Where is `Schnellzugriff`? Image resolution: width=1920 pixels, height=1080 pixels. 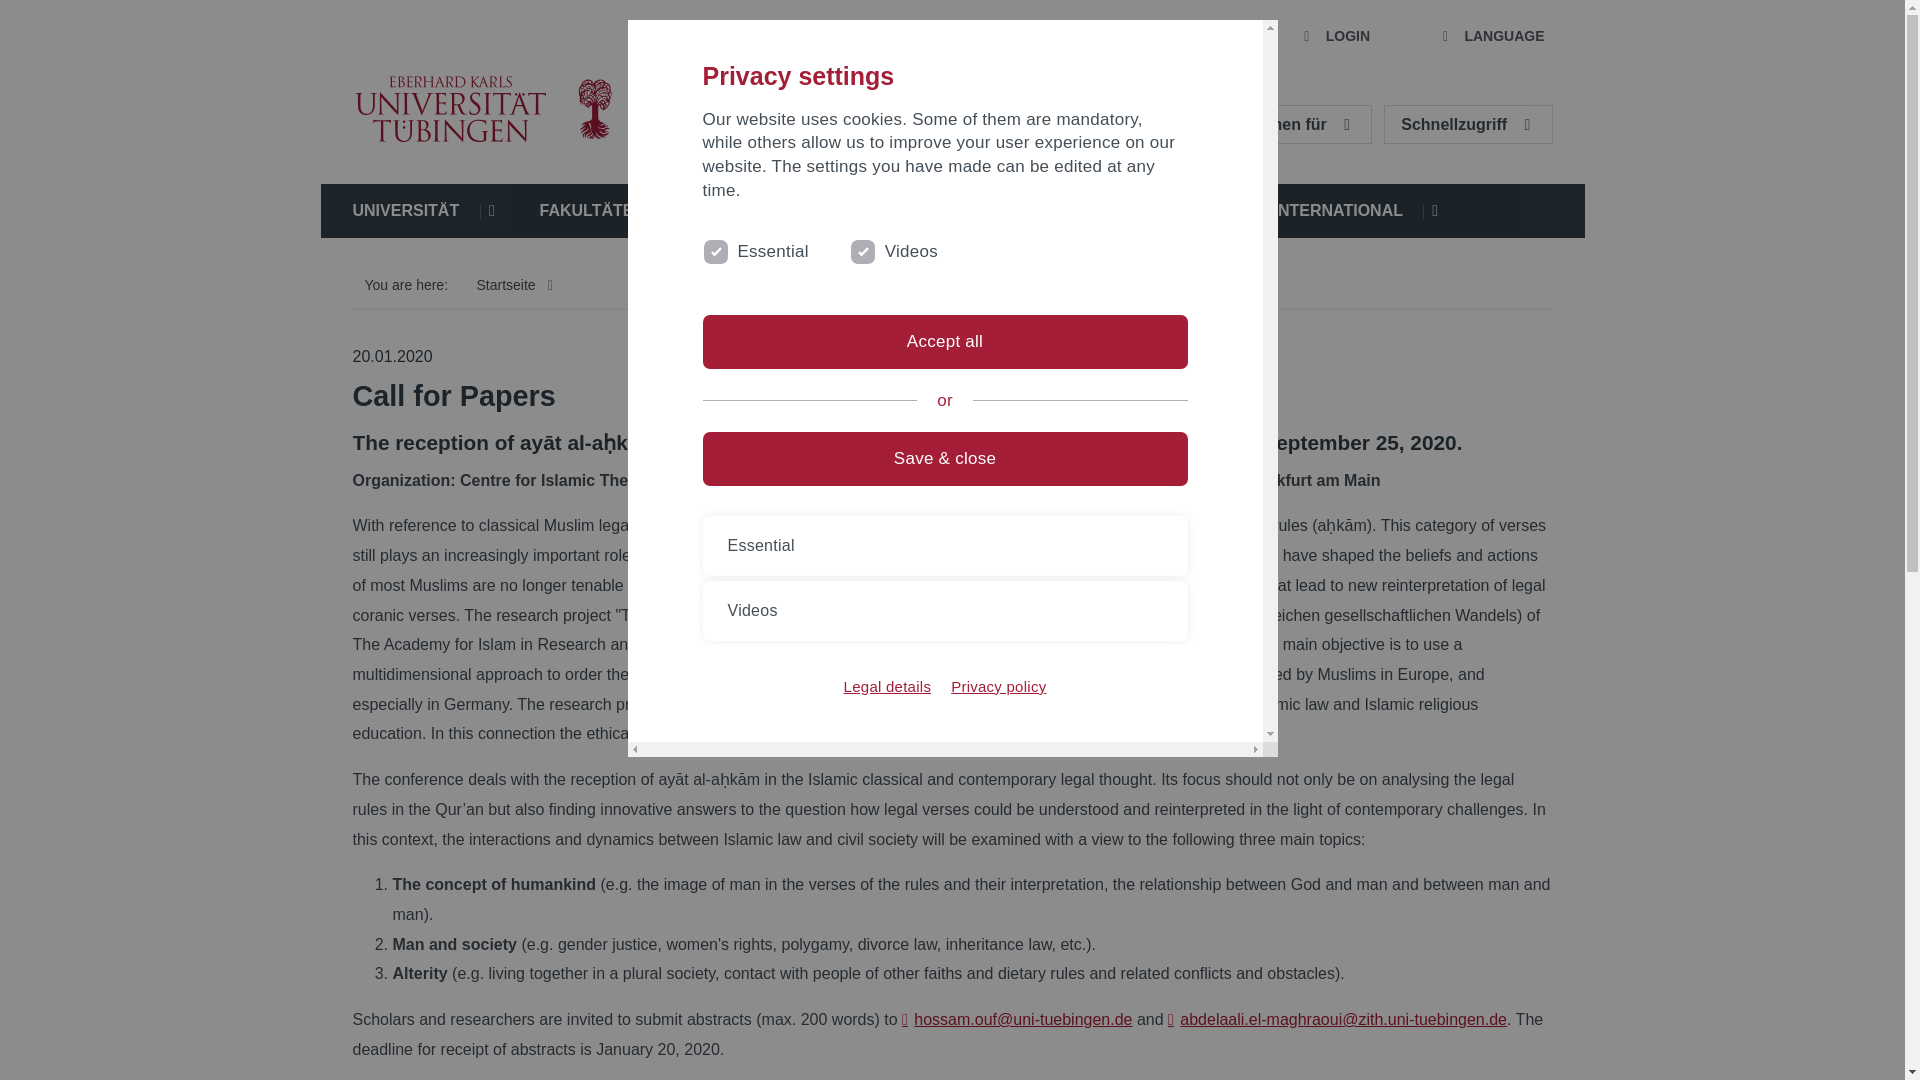
Schnellzugriff is located at coordinates (1468, 124).